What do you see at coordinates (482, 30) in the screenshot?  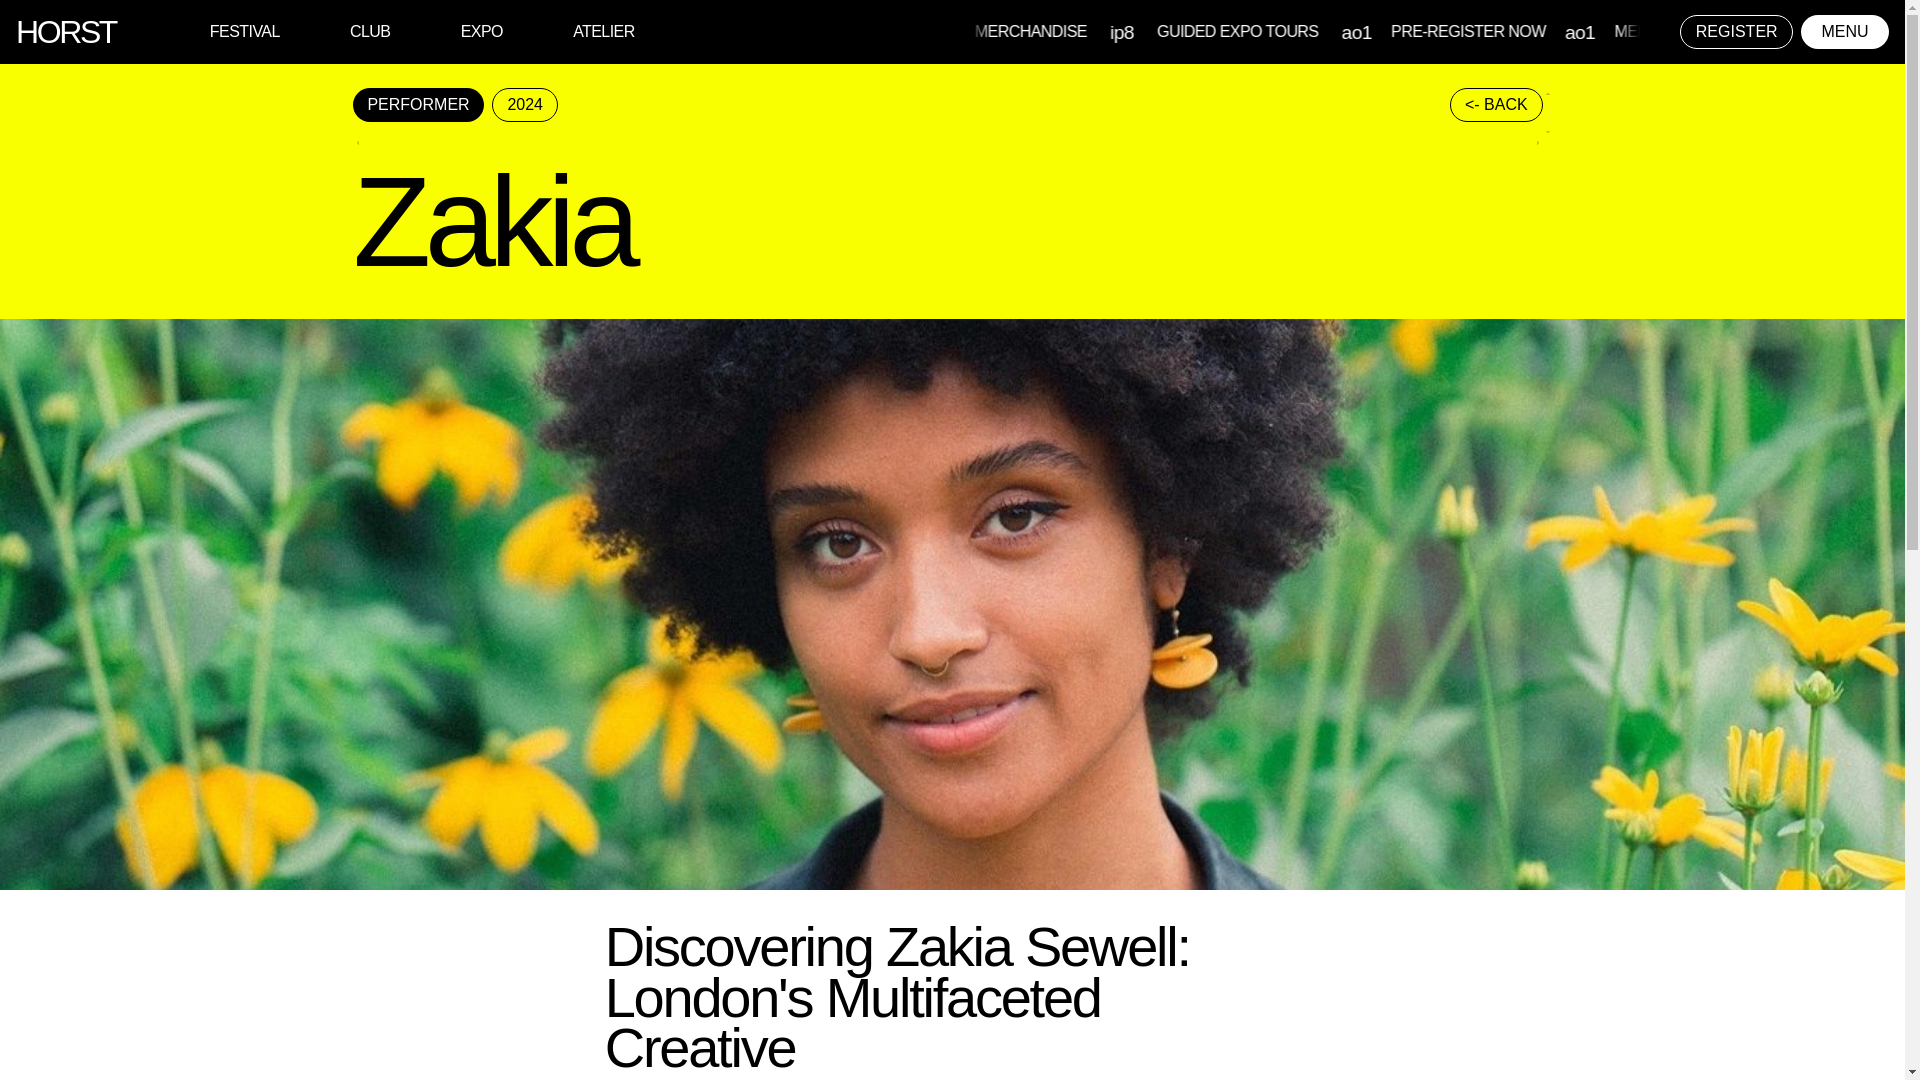 I see `EXPO` at bounding box center [482, 30].